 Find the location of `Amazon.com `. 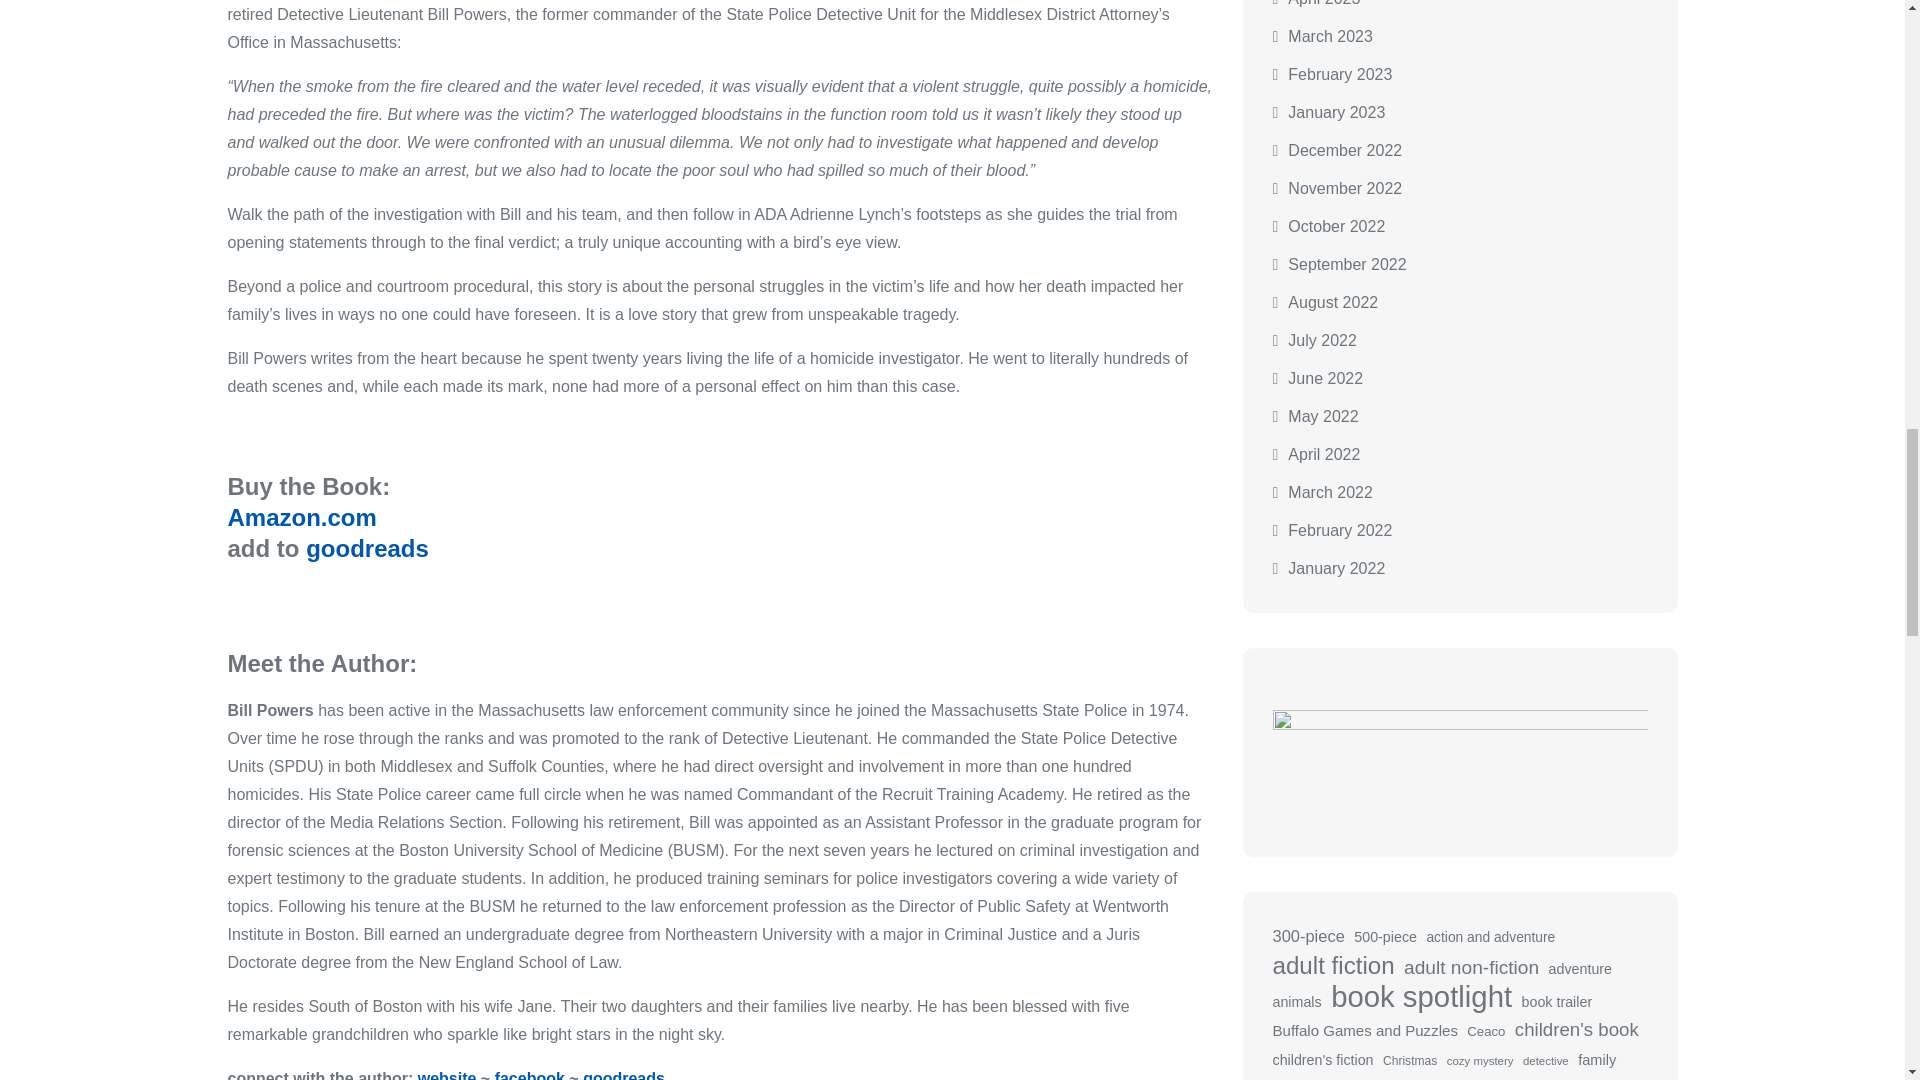

Amazon.com  is located at coordinates (306, 532).